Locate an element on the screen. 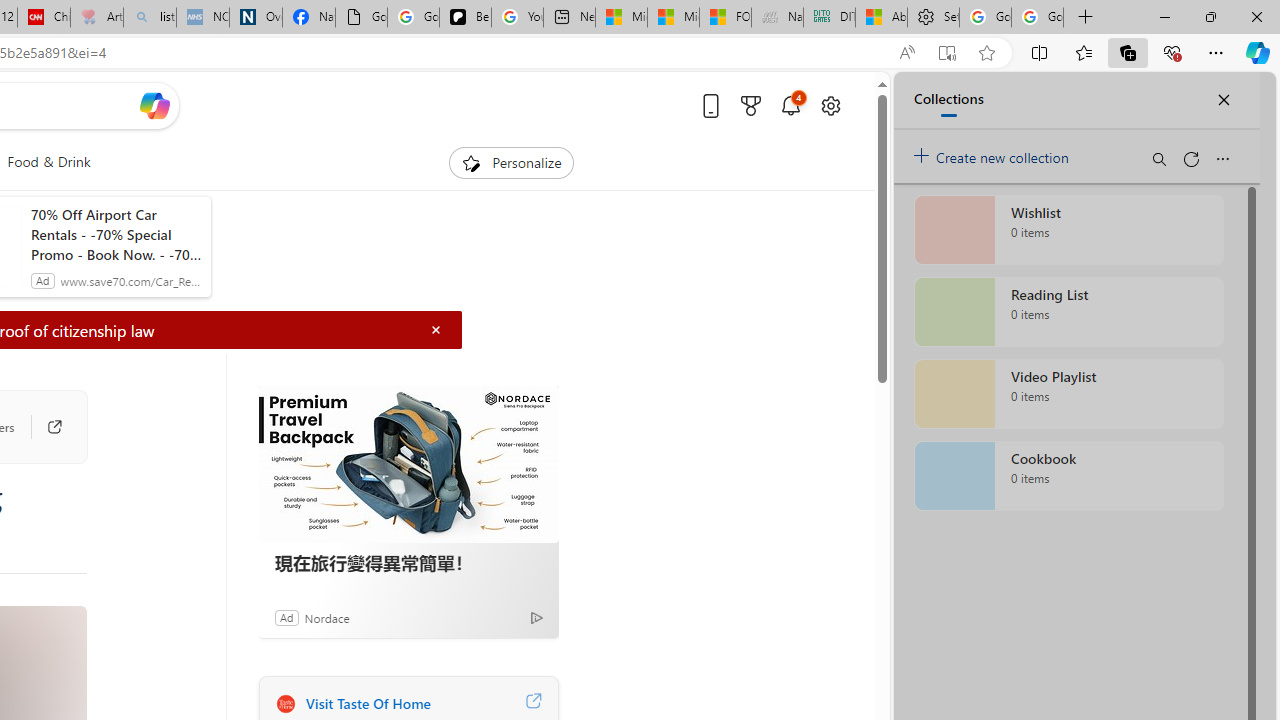  Aberdeen, Hong Kong SAR hourly forecast | Microsoft Weather is located at coordinates (882, 18).